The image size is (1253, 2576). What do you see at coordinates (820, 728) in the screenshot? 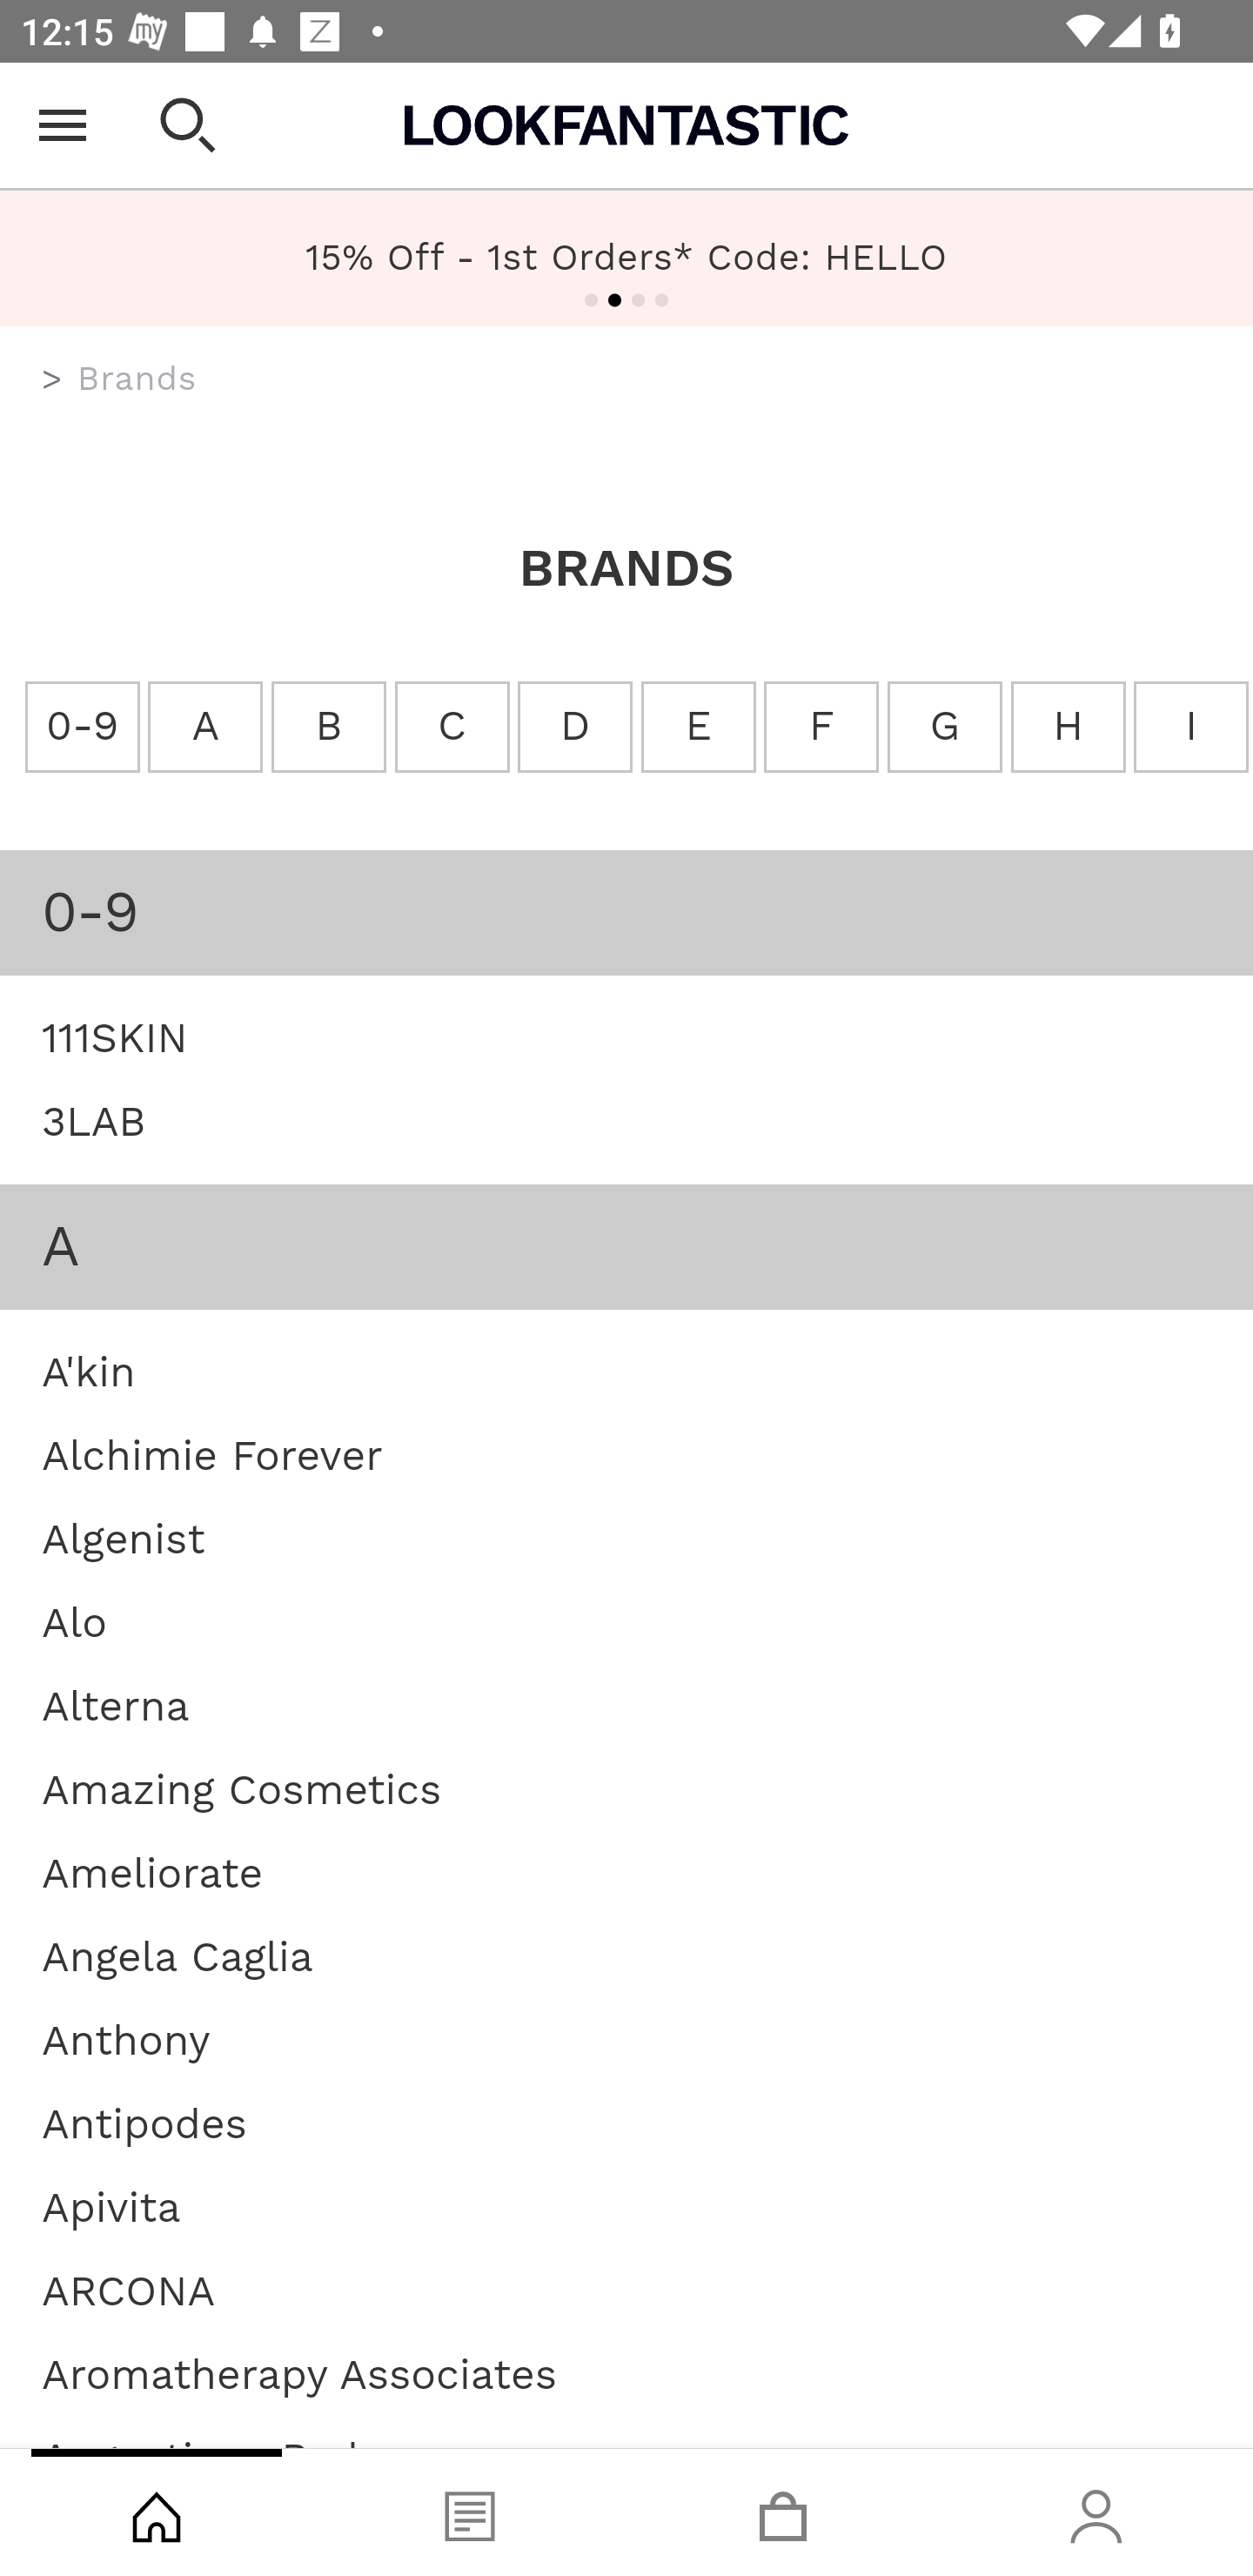
I see `F` at bounding box center [820, 728].